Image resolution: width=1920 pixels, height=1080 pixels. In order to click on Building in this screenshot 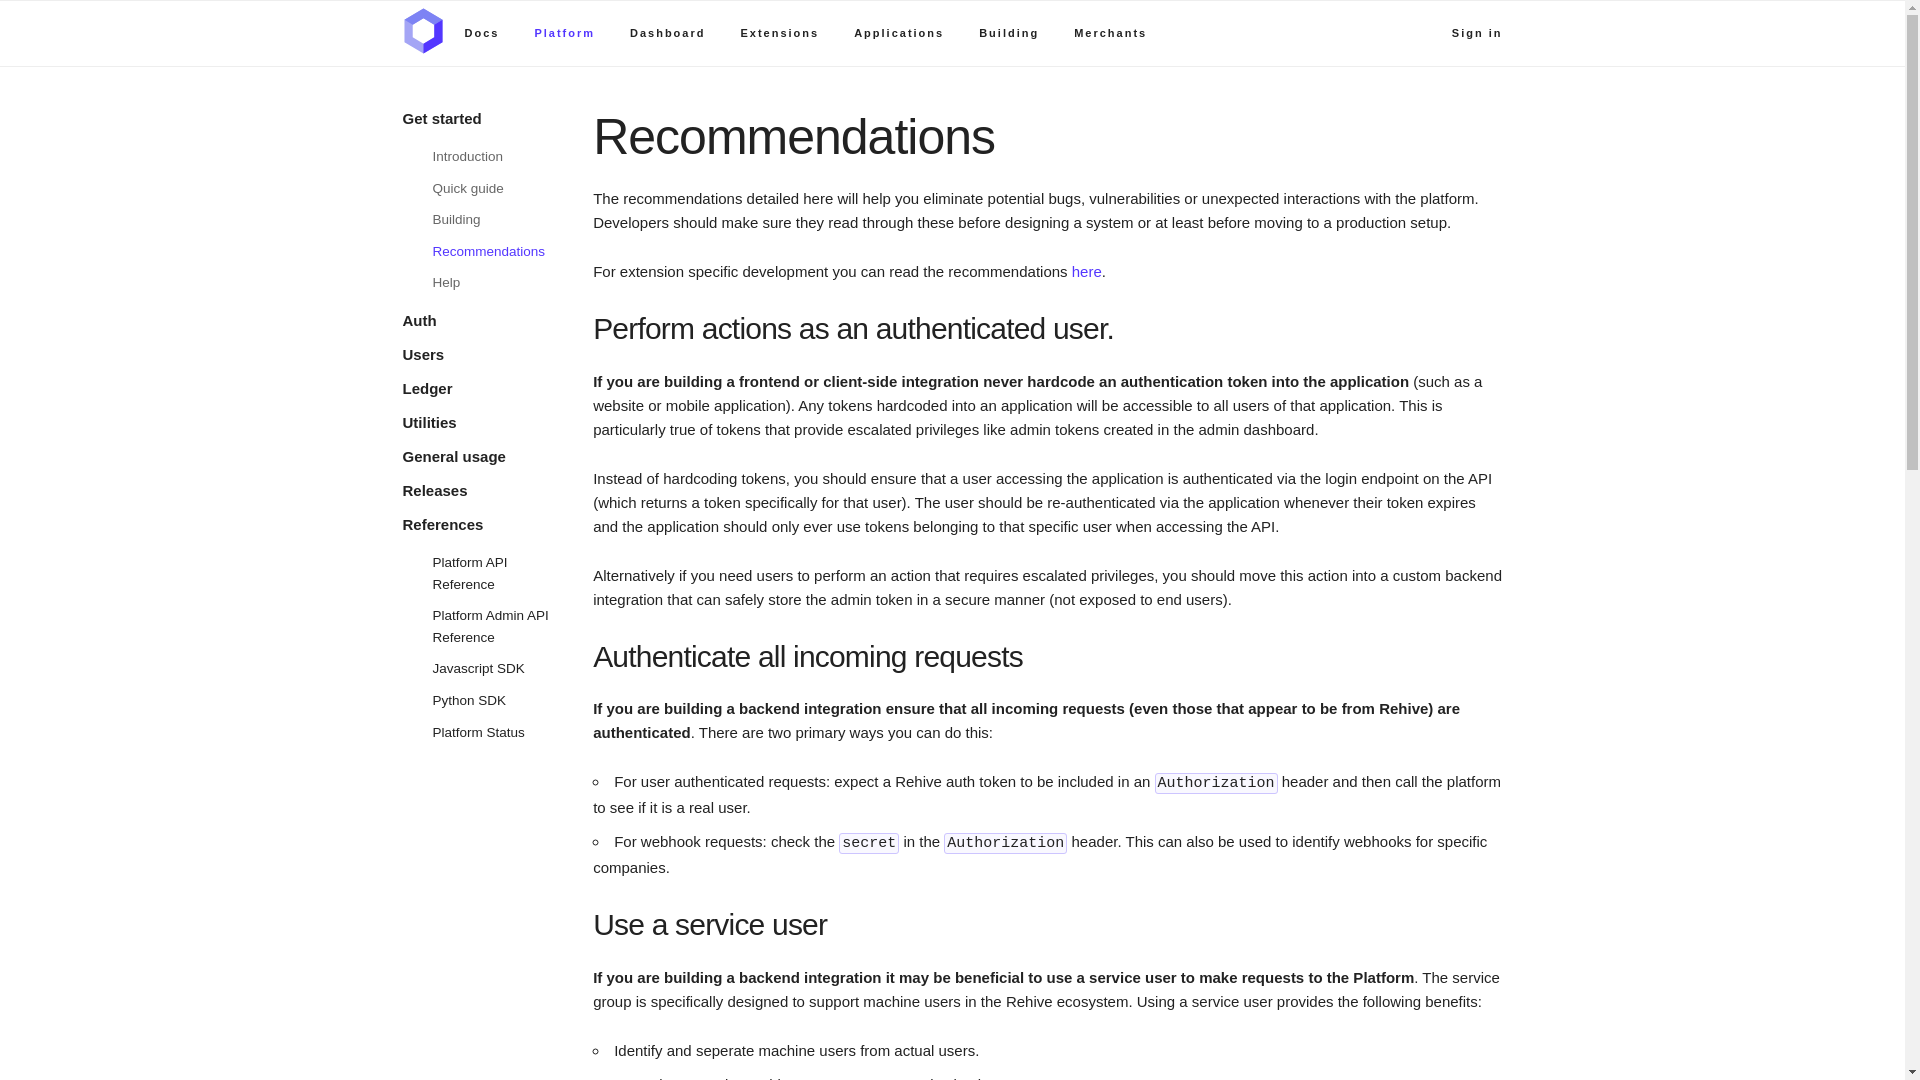, I will do `click(1008, 32)`.